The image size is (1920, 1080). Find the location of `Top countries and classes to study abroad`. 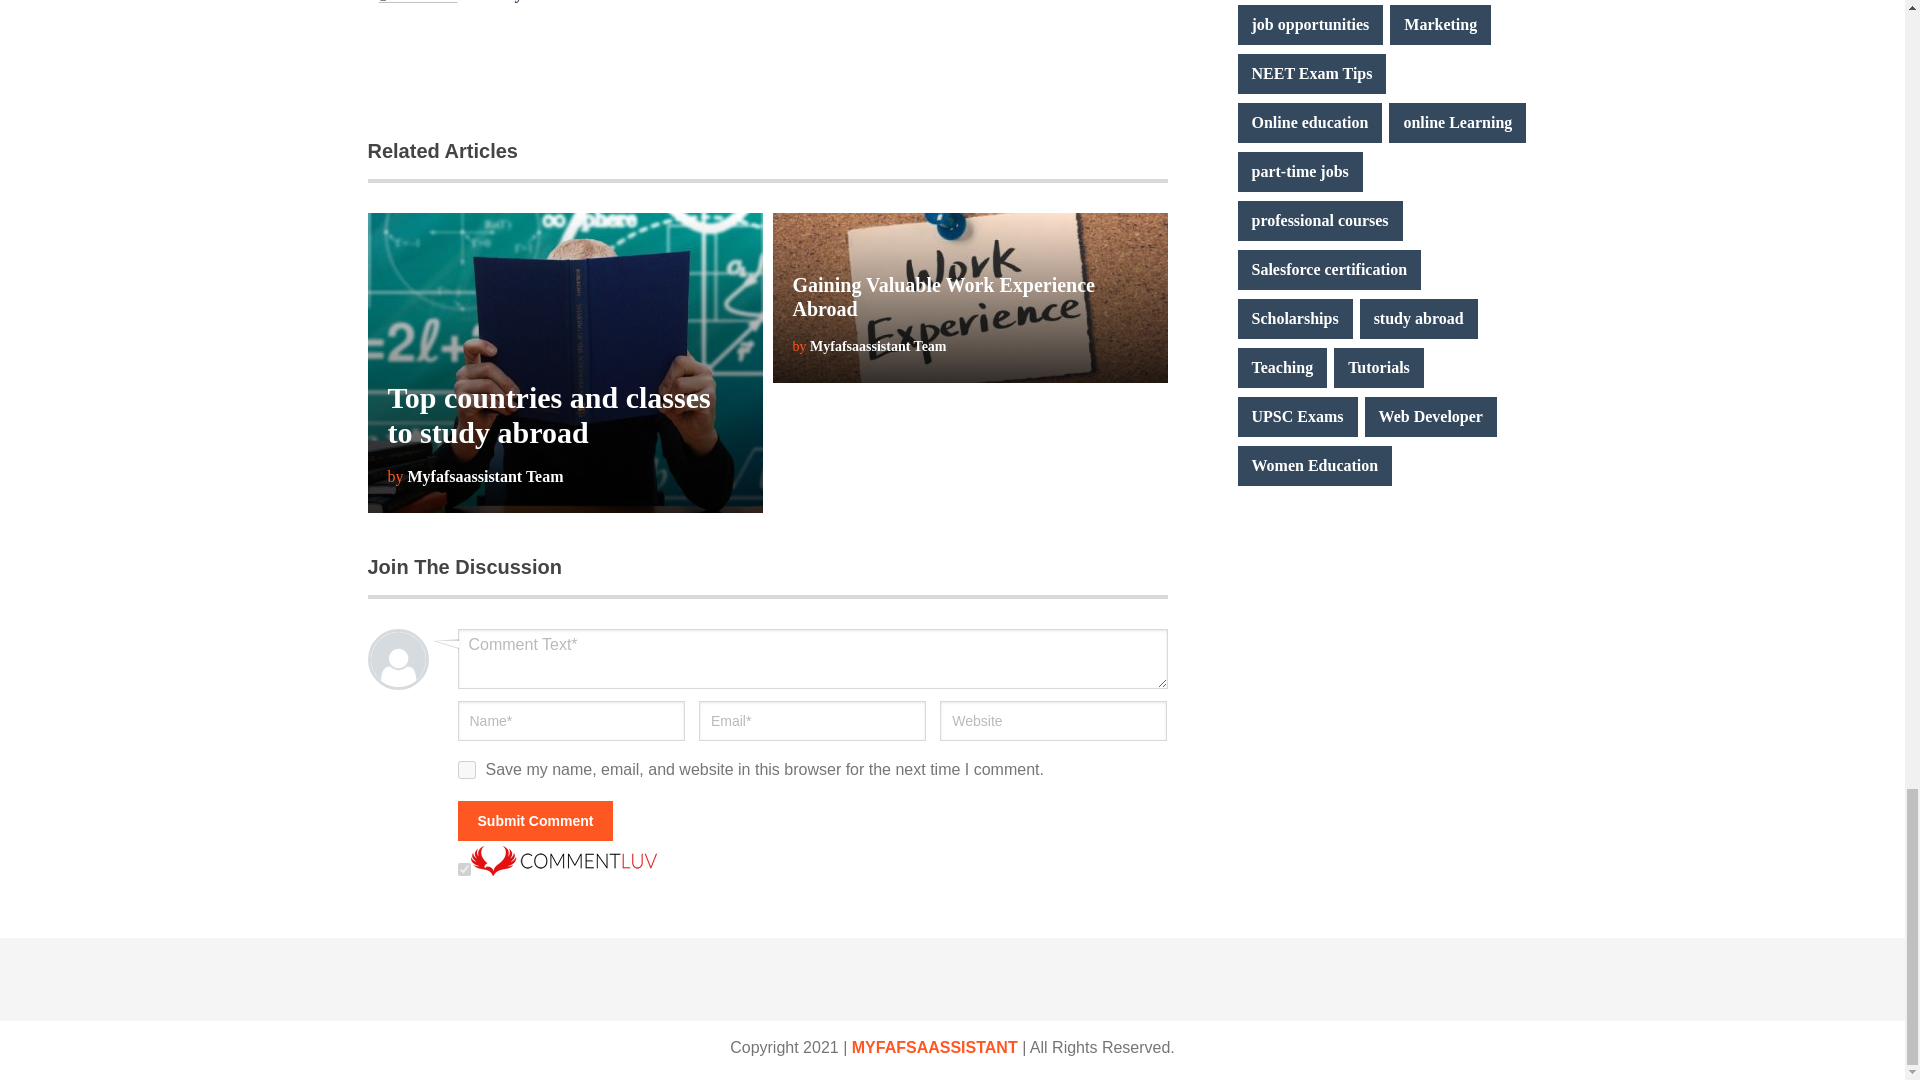

Top countries and classes to study abroad is located at coordinates (548, 415).